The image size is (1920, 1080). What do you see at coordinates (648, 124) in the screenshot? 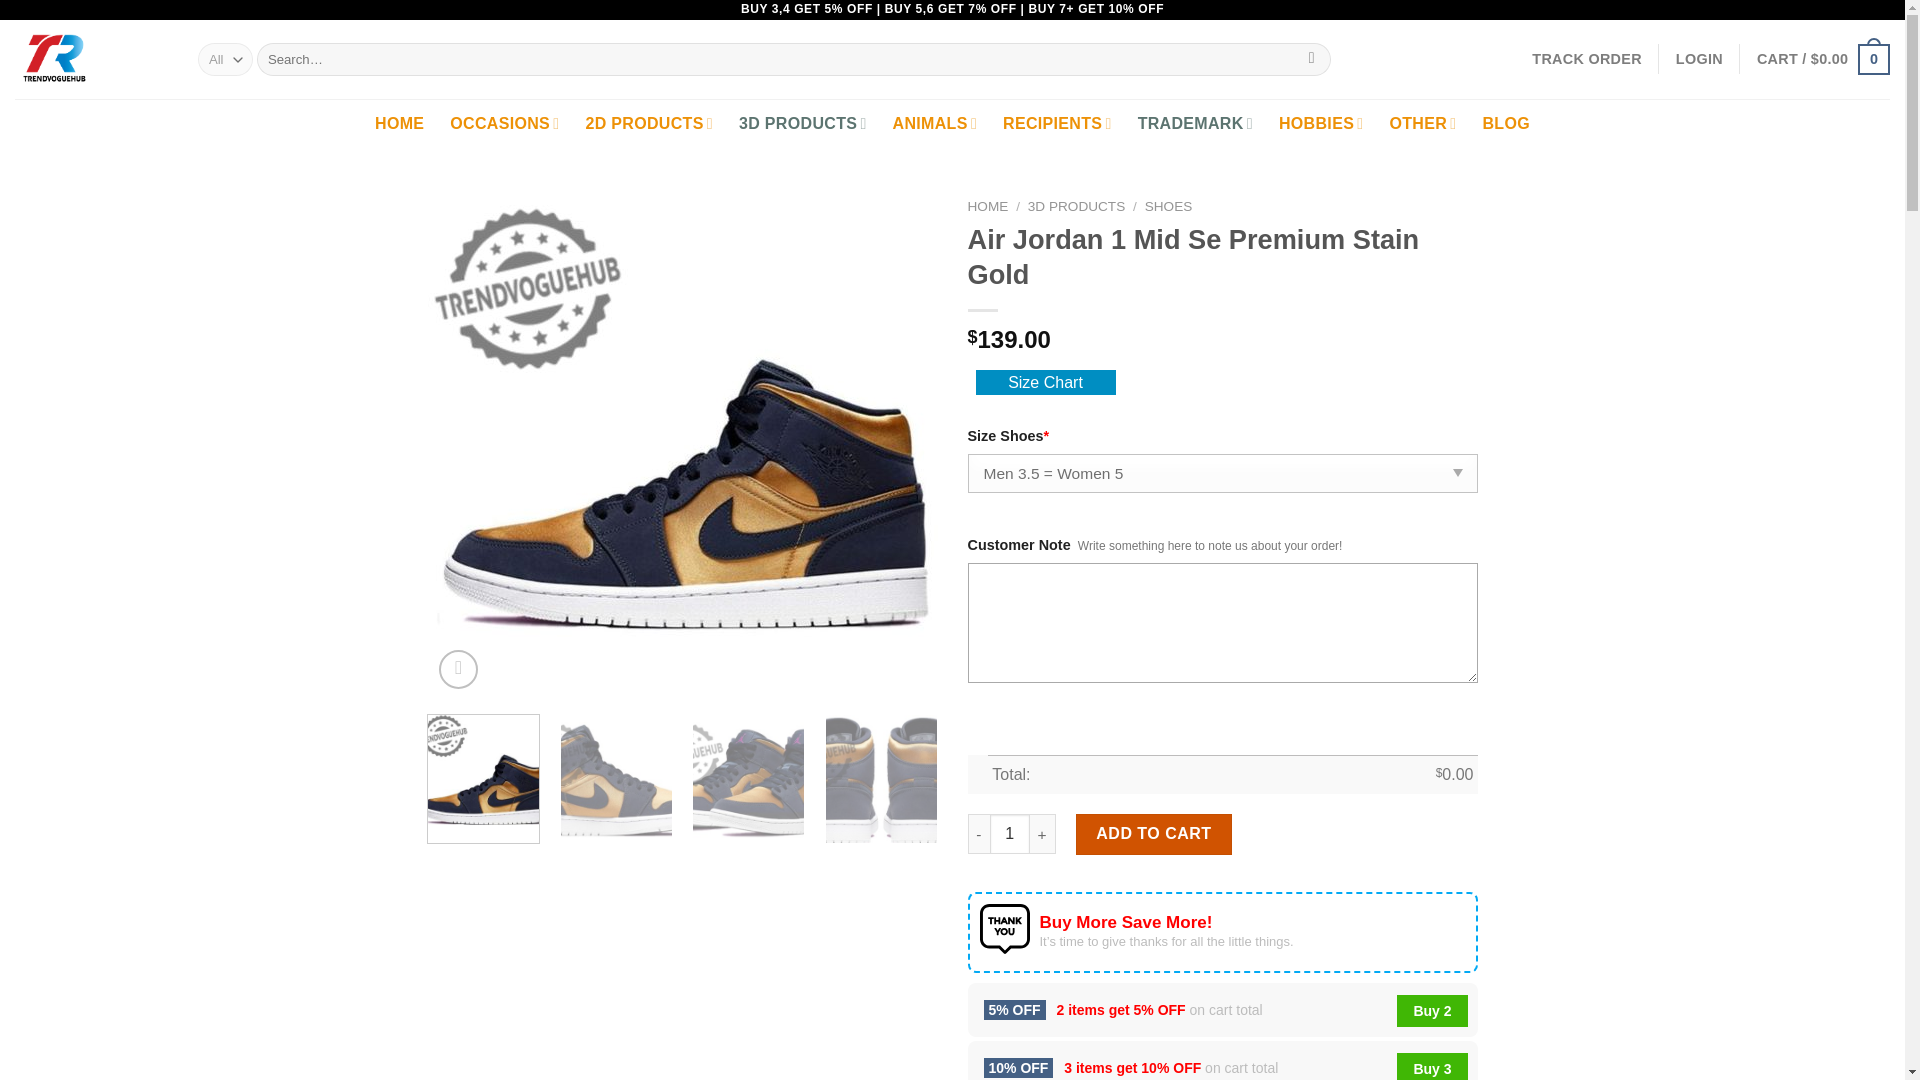
I see `2D PRODUCTS` at bounding box center [648, 124].